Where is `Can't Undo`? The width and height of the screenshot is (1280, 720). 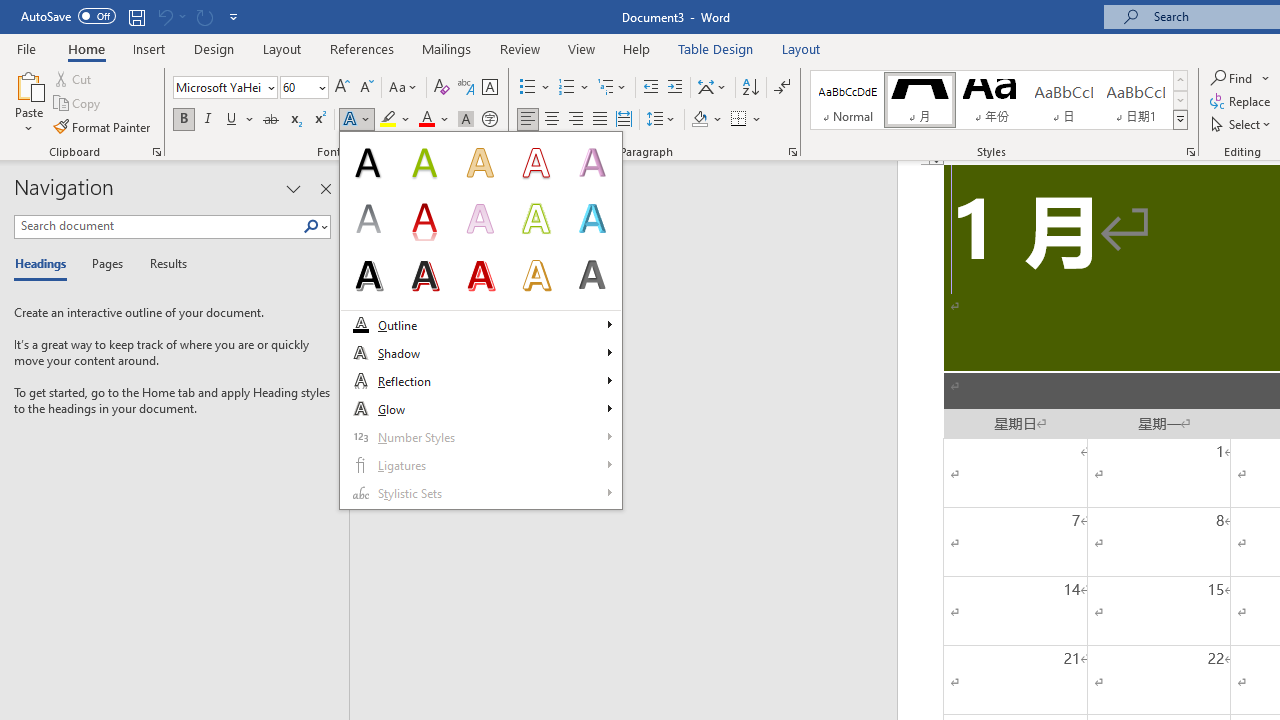
Can't Undo is located at coordinates (170, 16).